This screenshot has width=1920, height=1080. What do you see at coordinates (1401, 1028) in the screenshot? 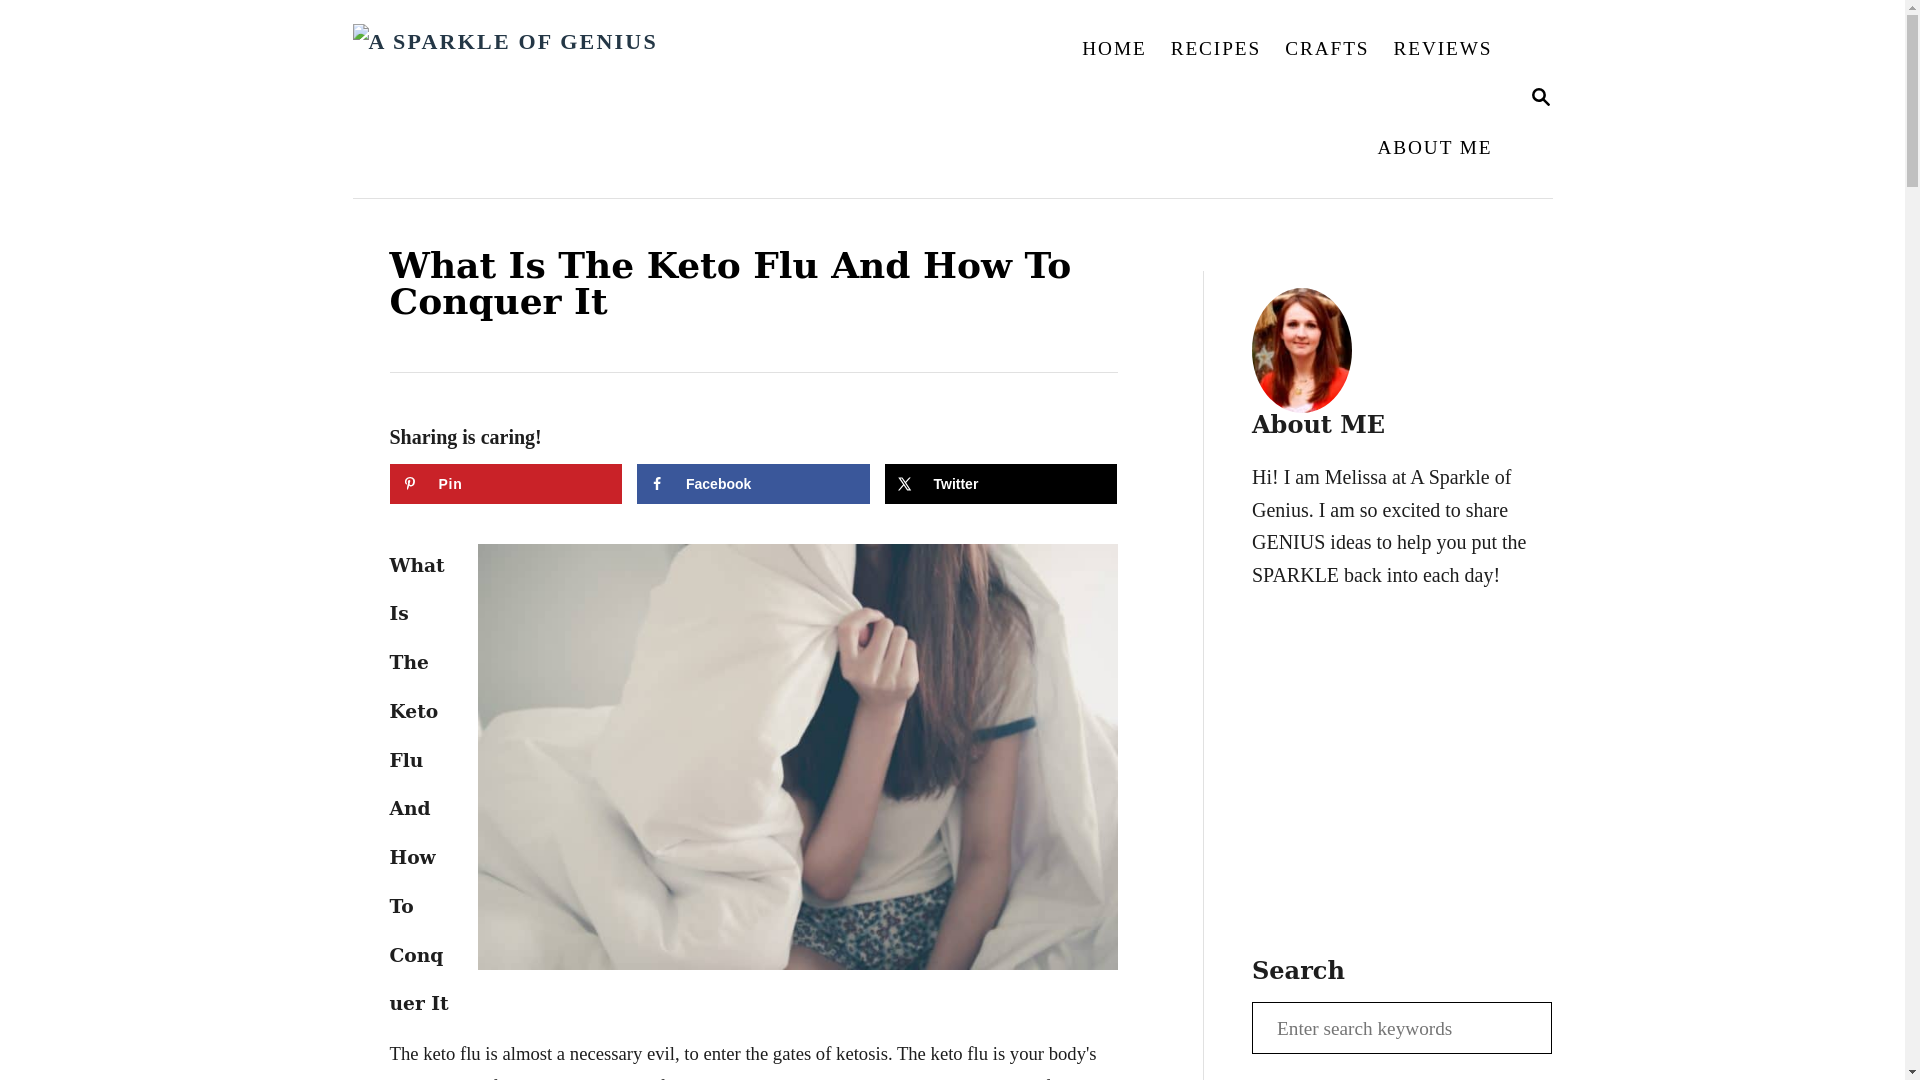
I see `Search for:` at bounding box center [1401, 1028].